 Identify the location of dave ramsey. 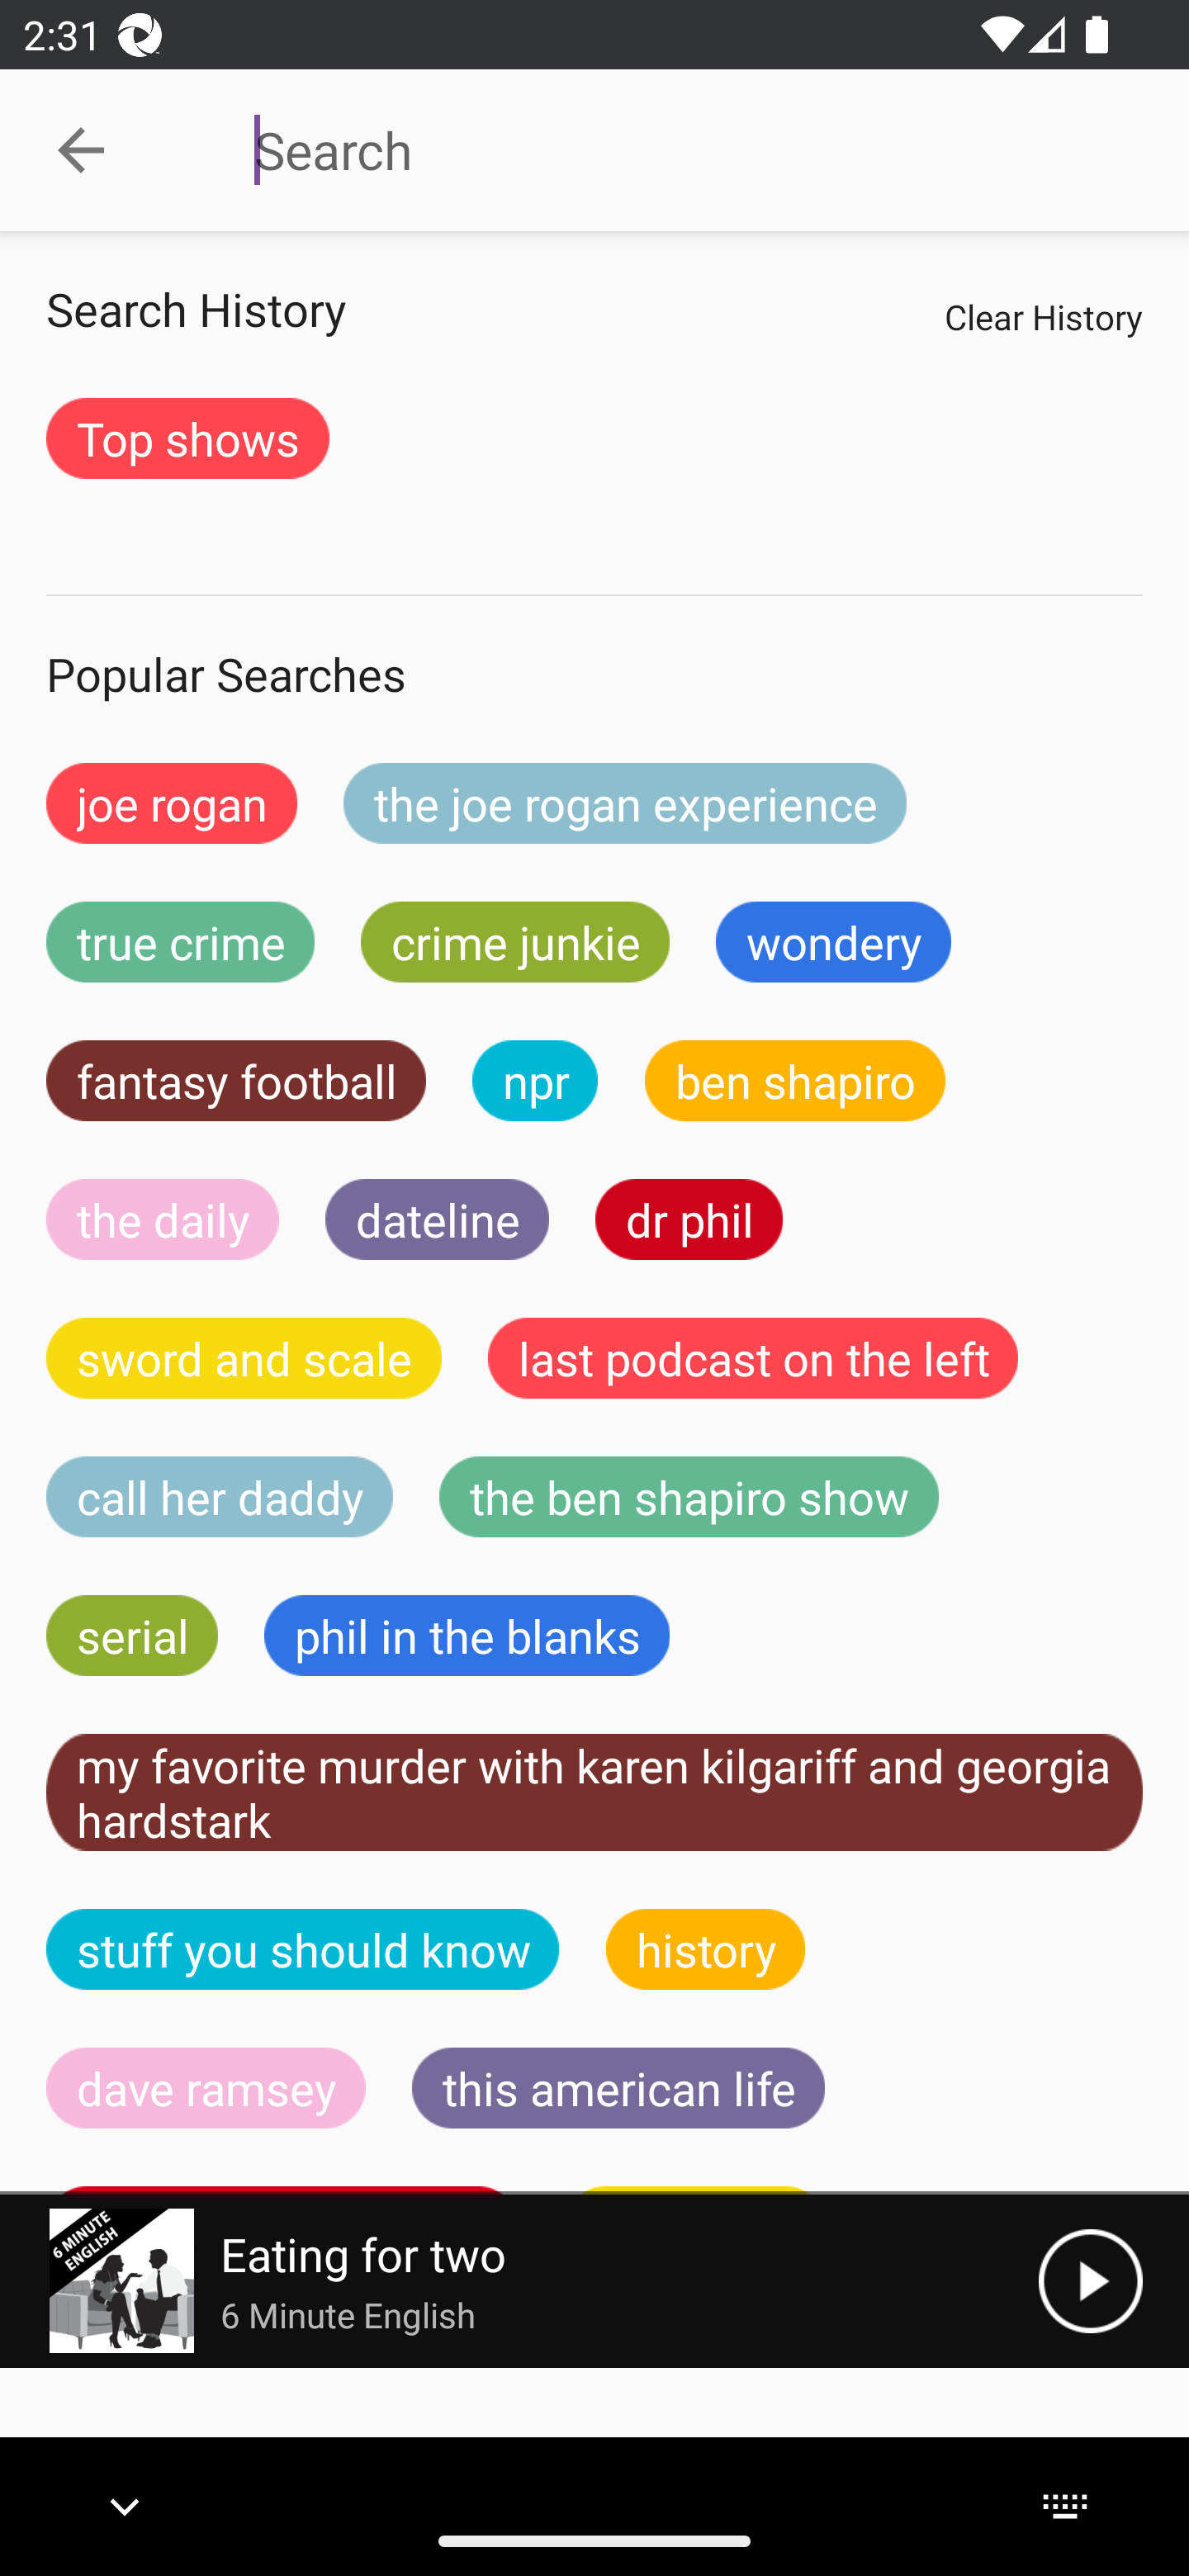
(206, 2087).